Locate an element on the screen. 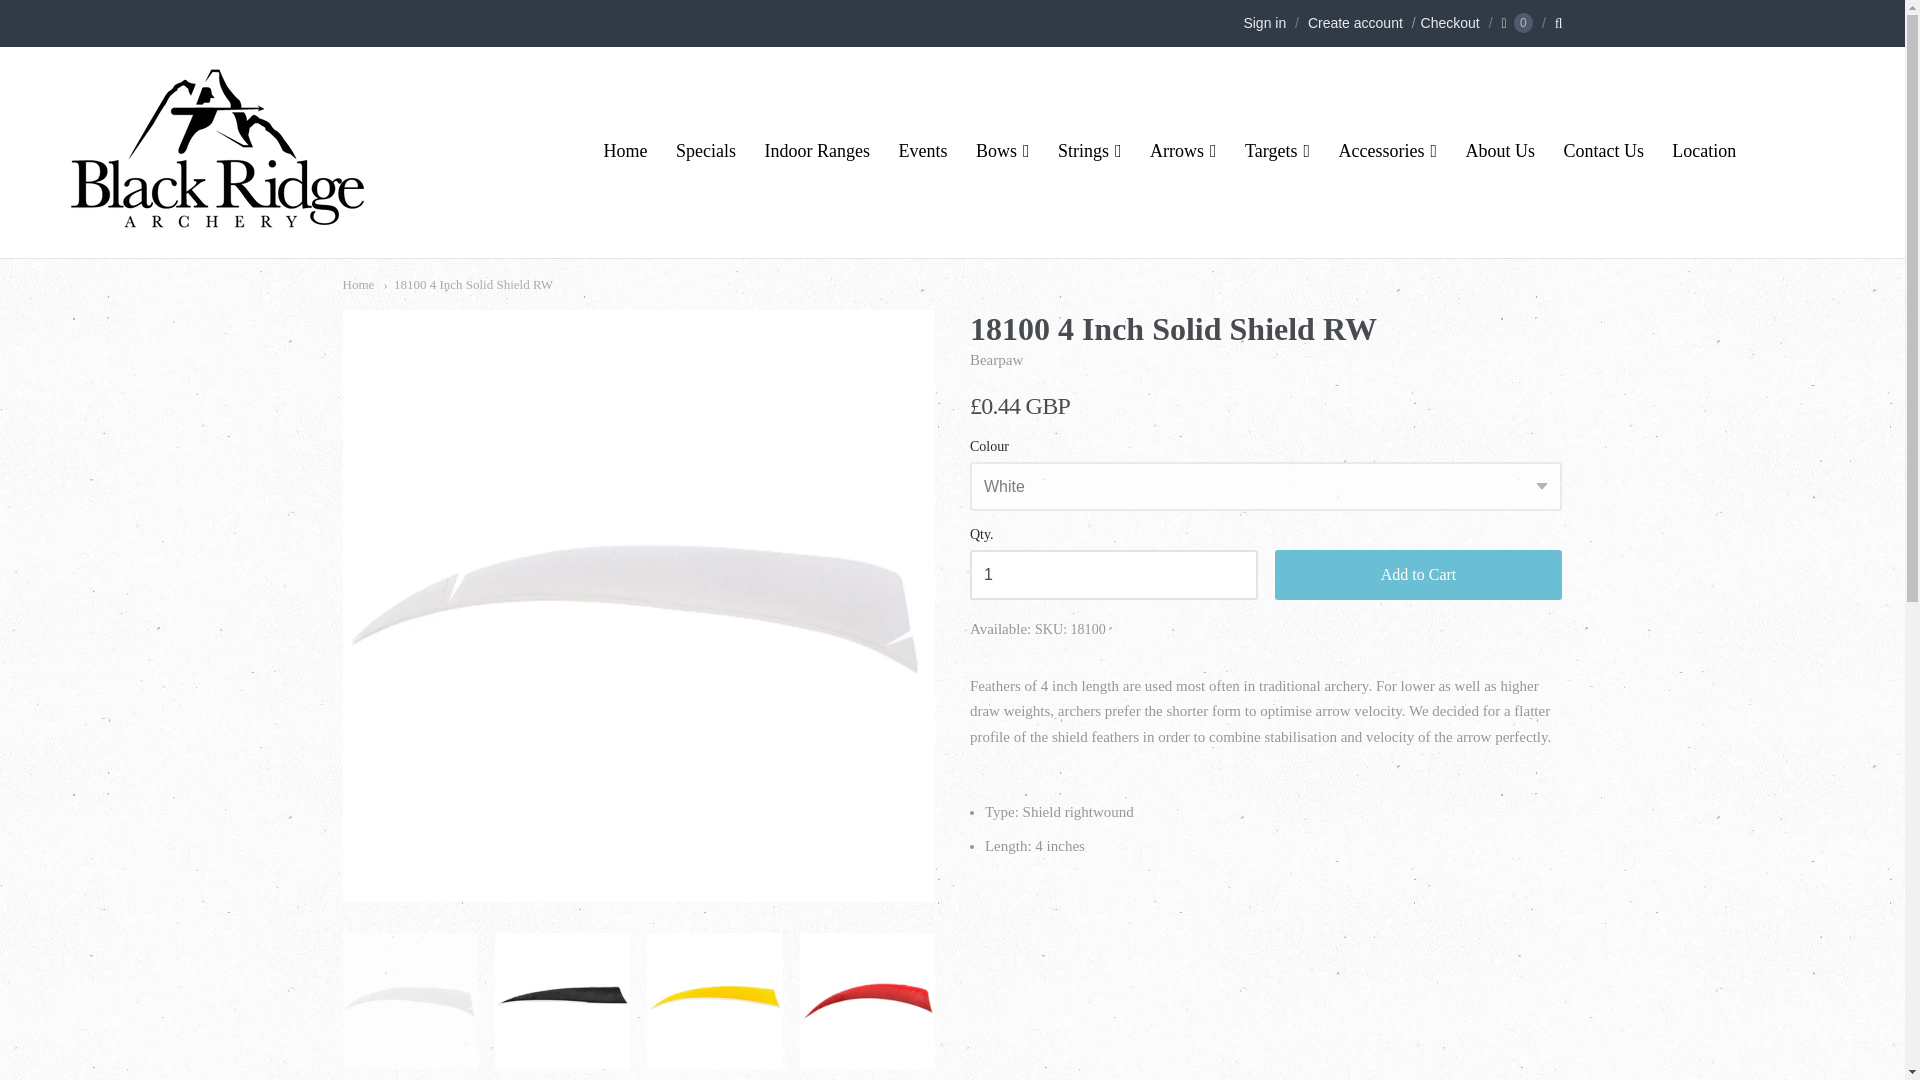 The image size is (1920, 1080). Indoor Ranges is located at coordinates (816, 152).